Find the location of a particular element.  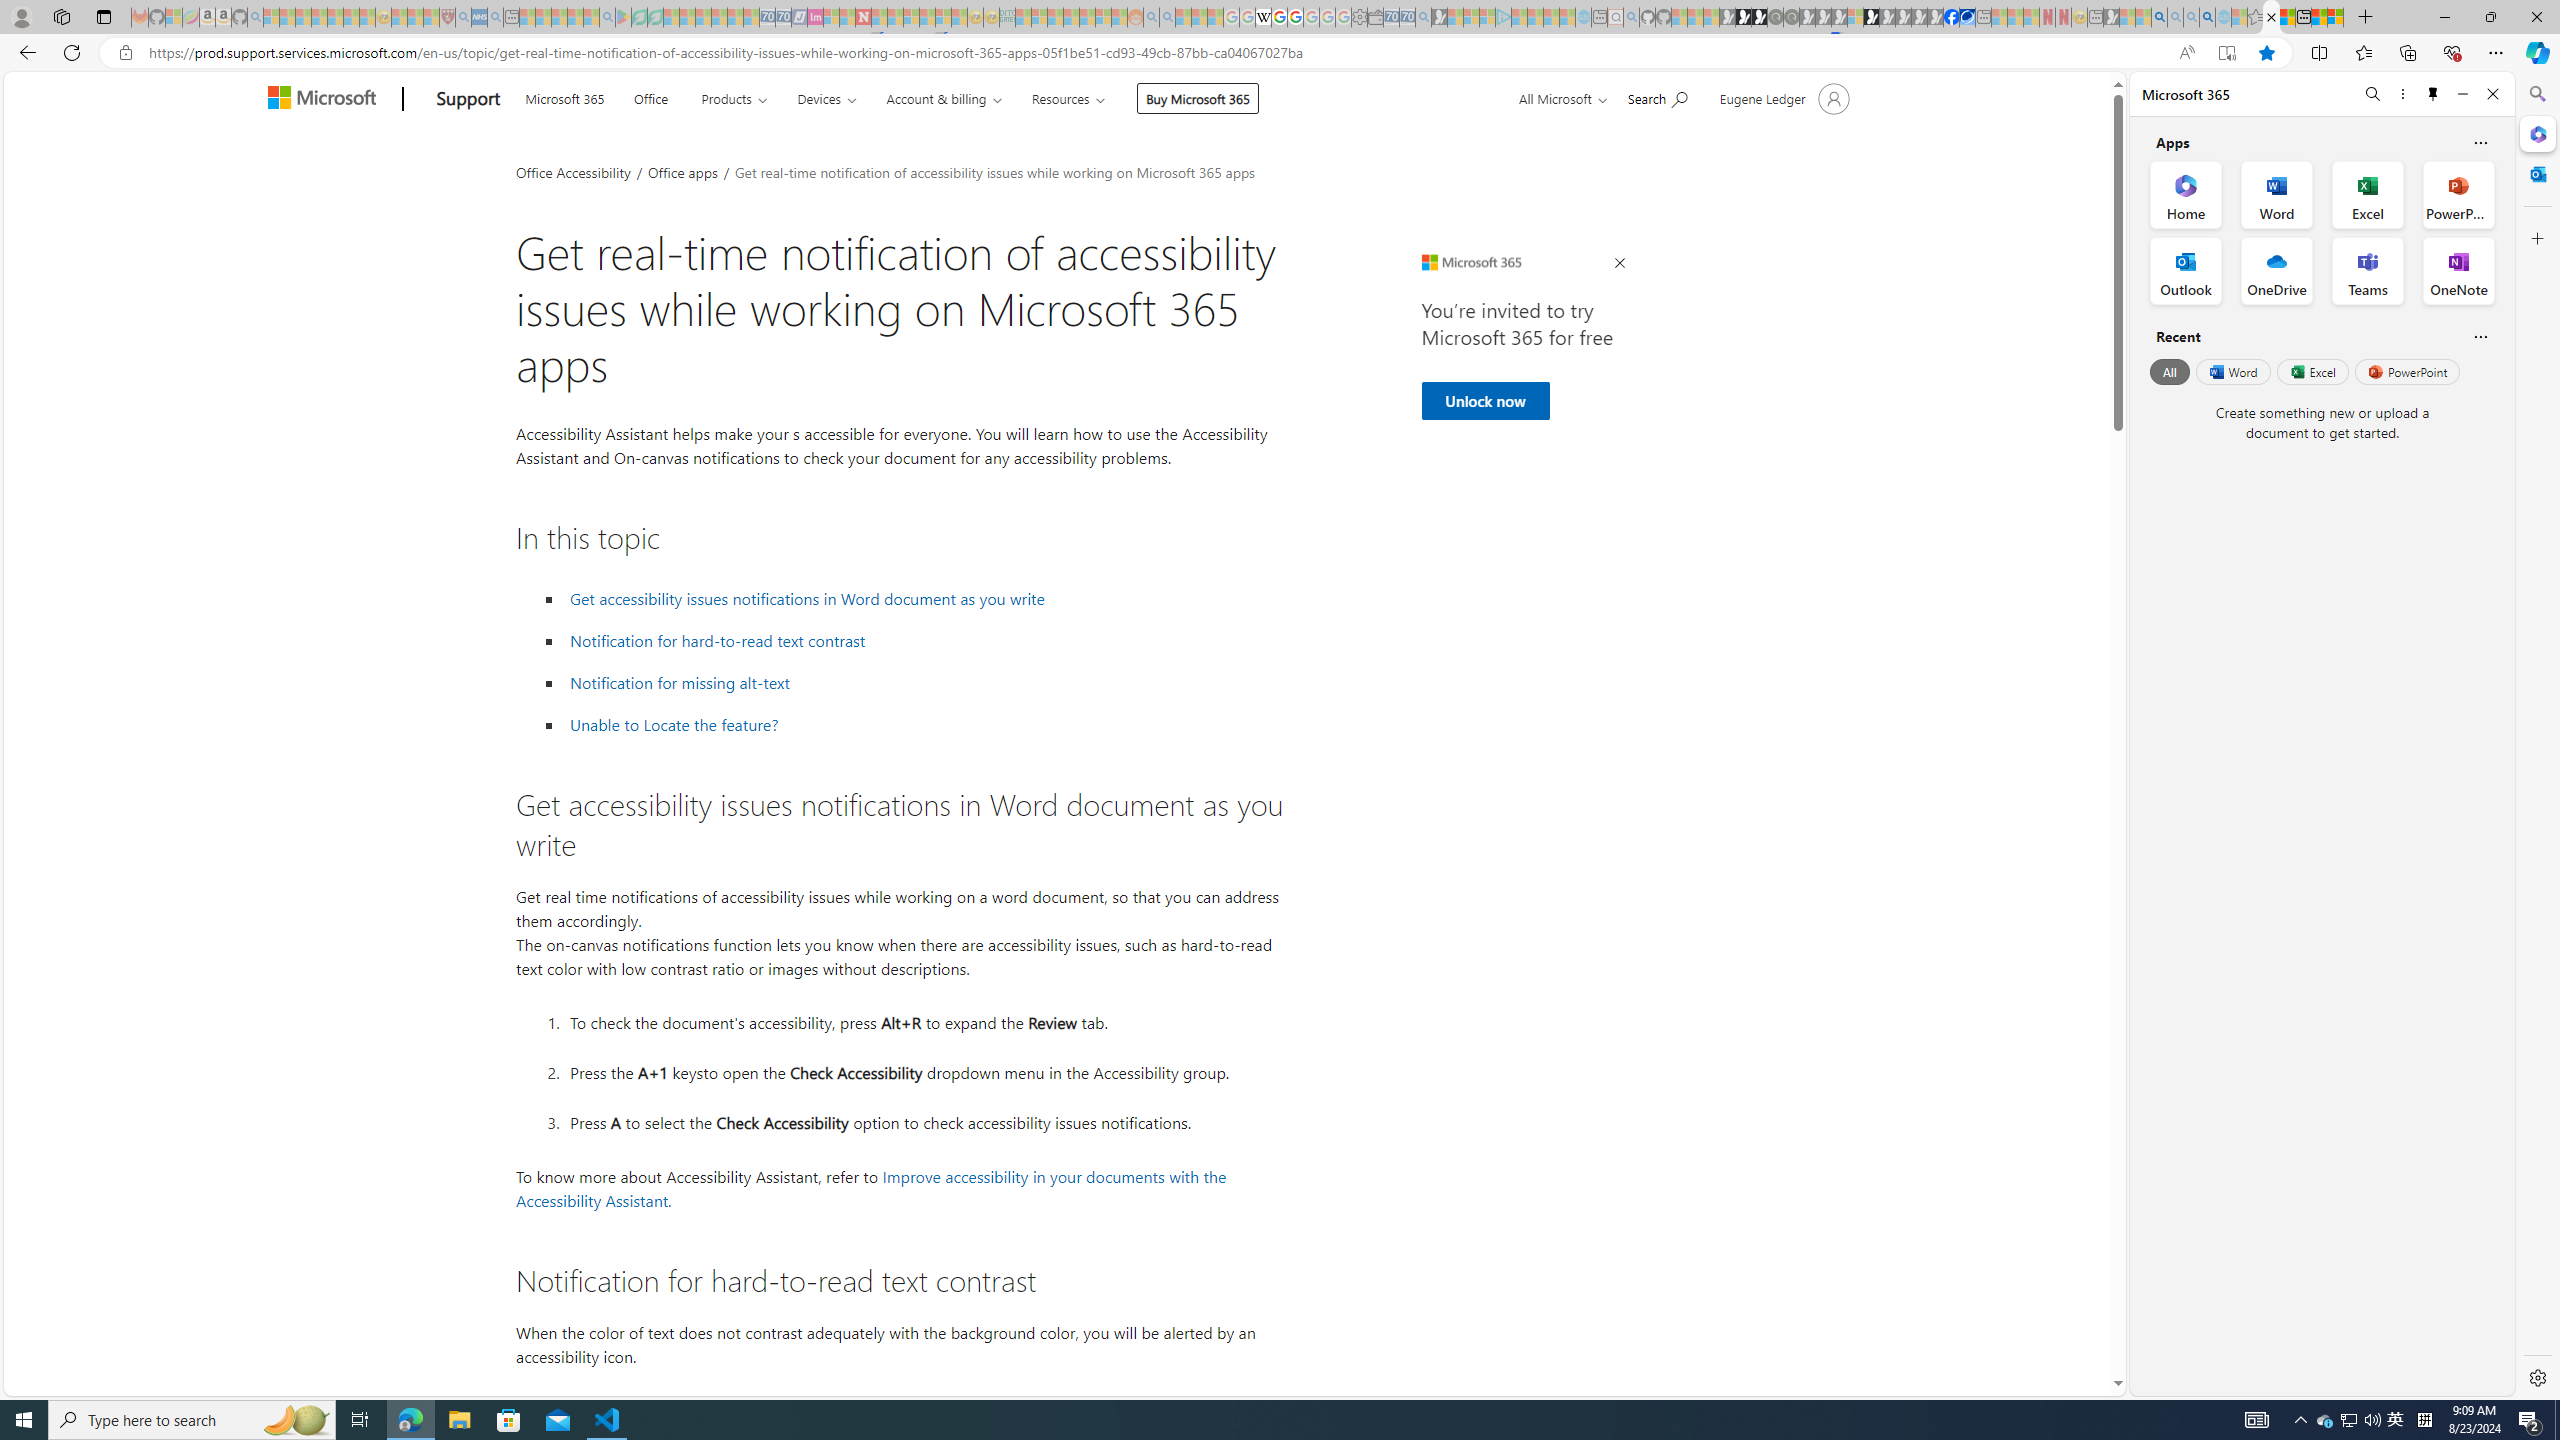

Support is located at coordinates (468, 100).